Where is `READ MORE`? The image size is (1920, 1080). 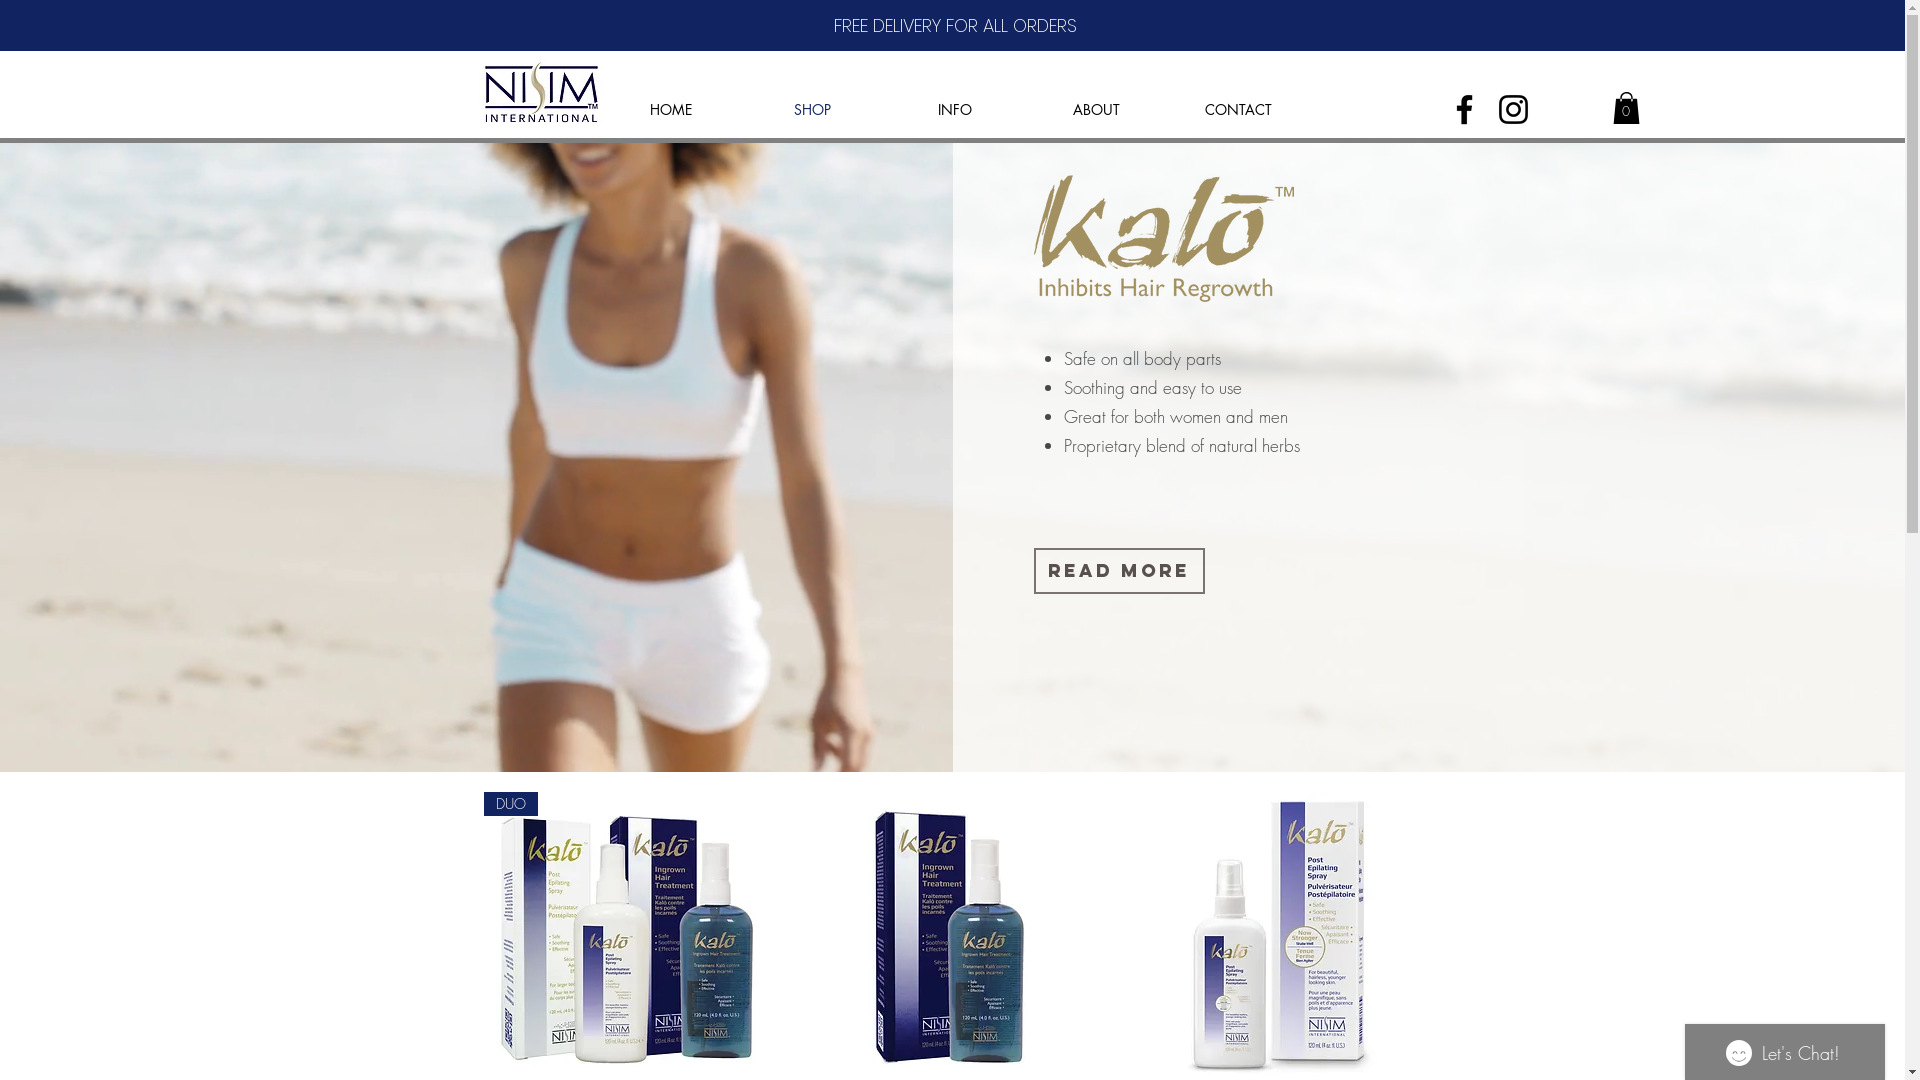
READ MORE is located at coordinates (1120, 571).